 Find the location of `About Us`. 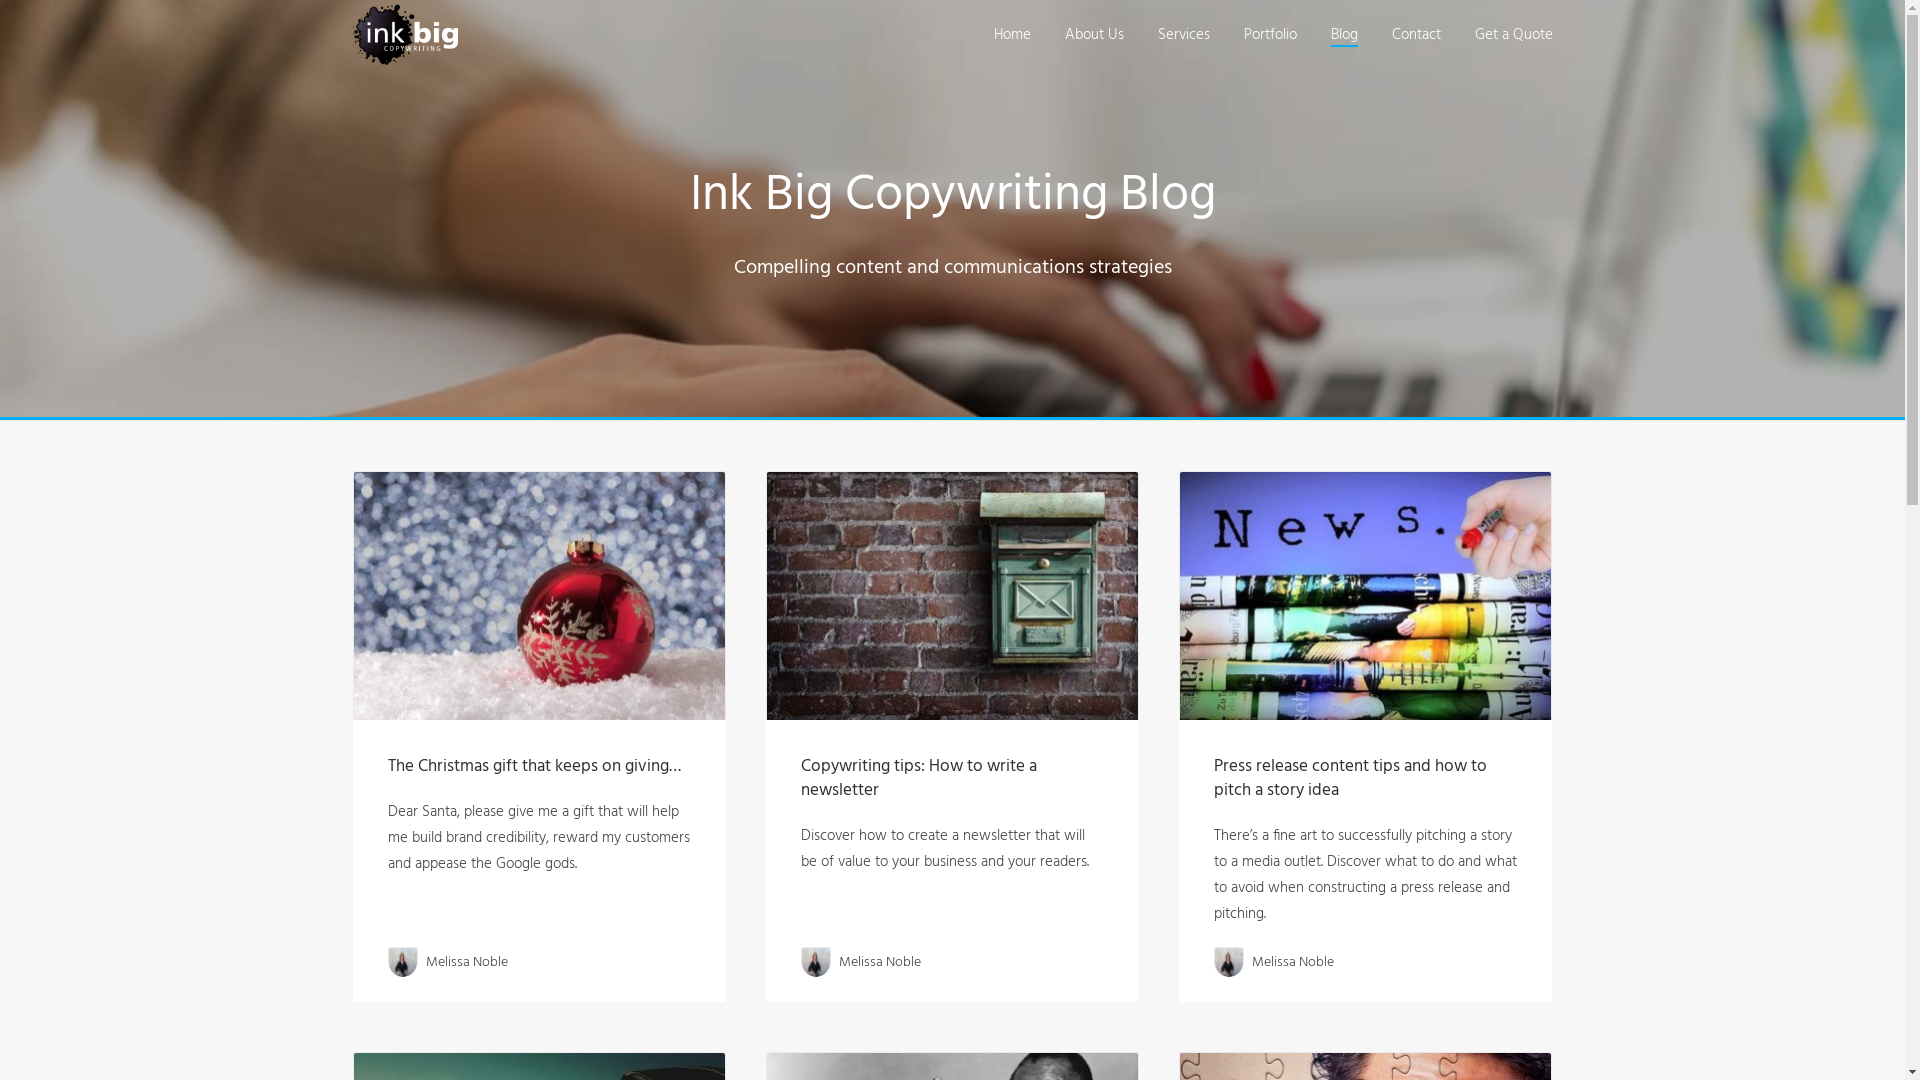

About Us is located at coordinates (1094, 35).